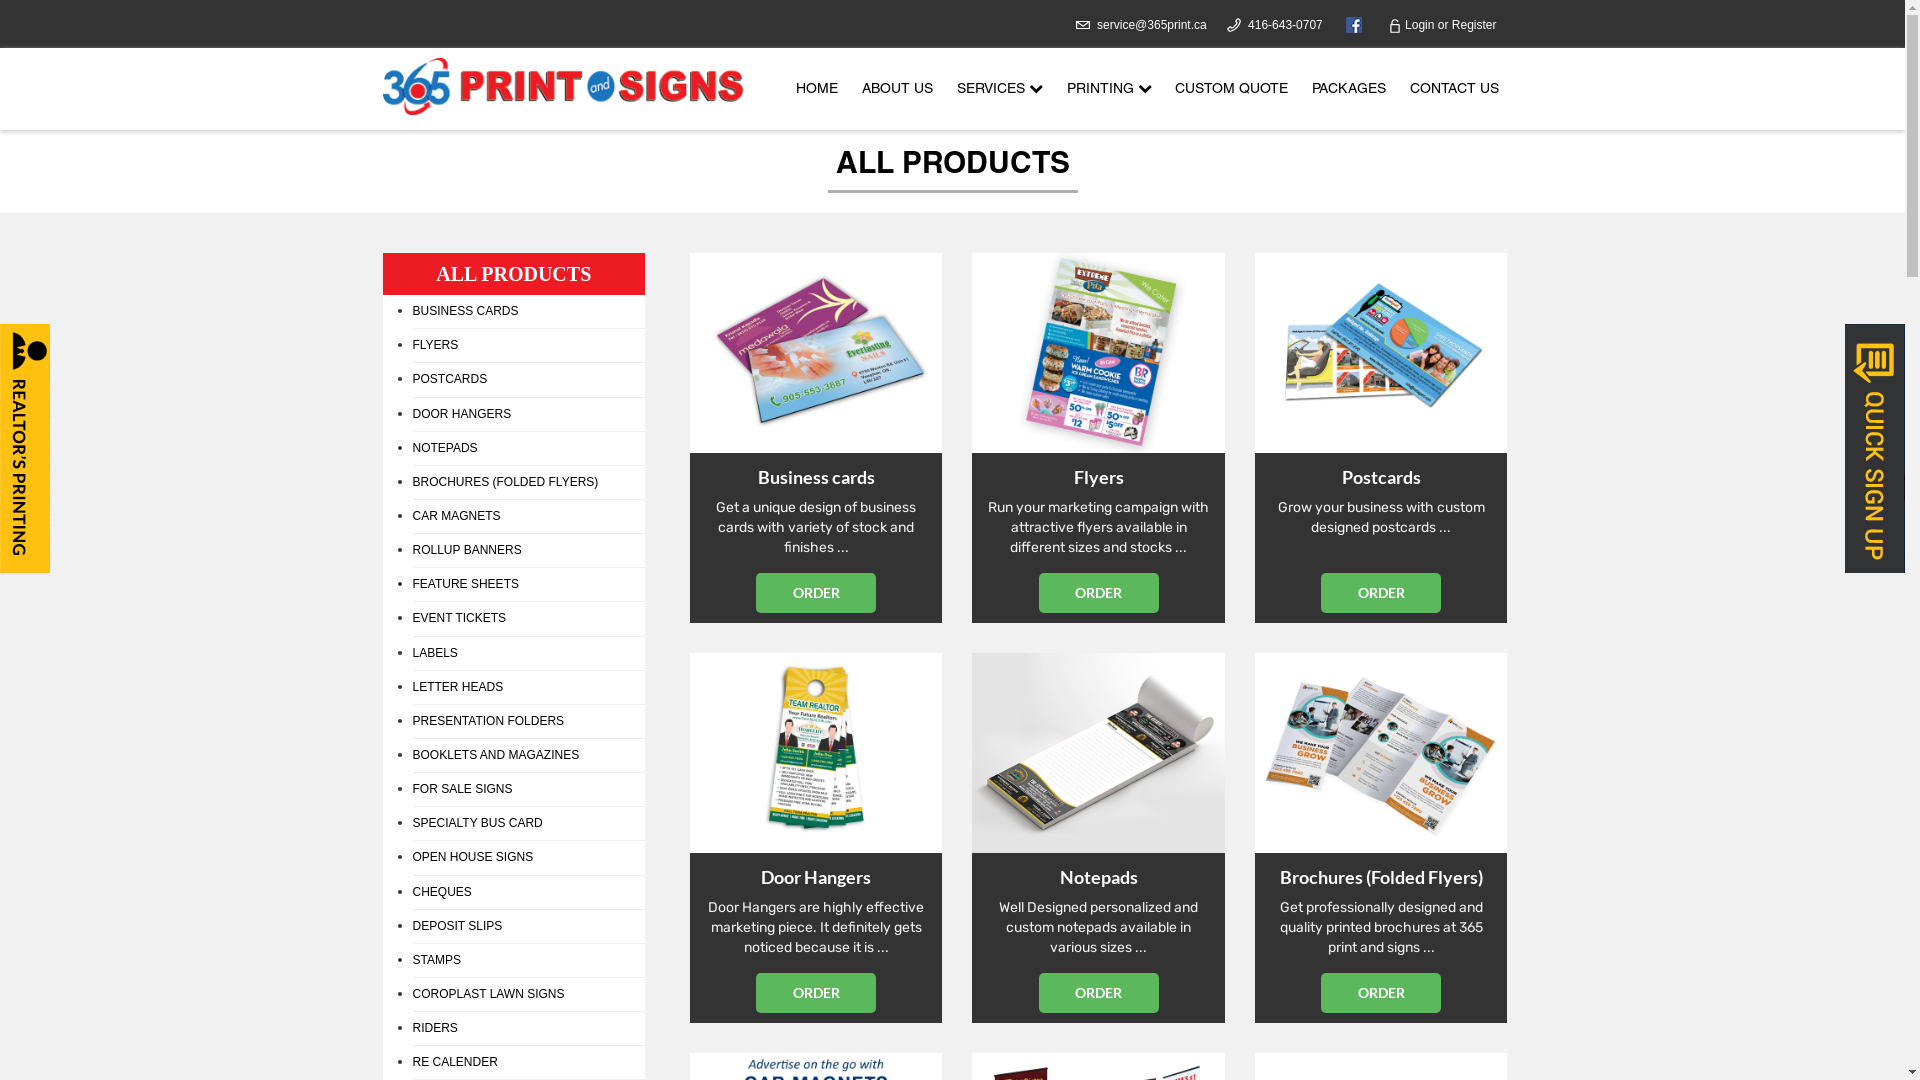  Describe the element at coordinates (528, 722) in the screenshot. I see `PRESENTATION FOLDERS` at that location.